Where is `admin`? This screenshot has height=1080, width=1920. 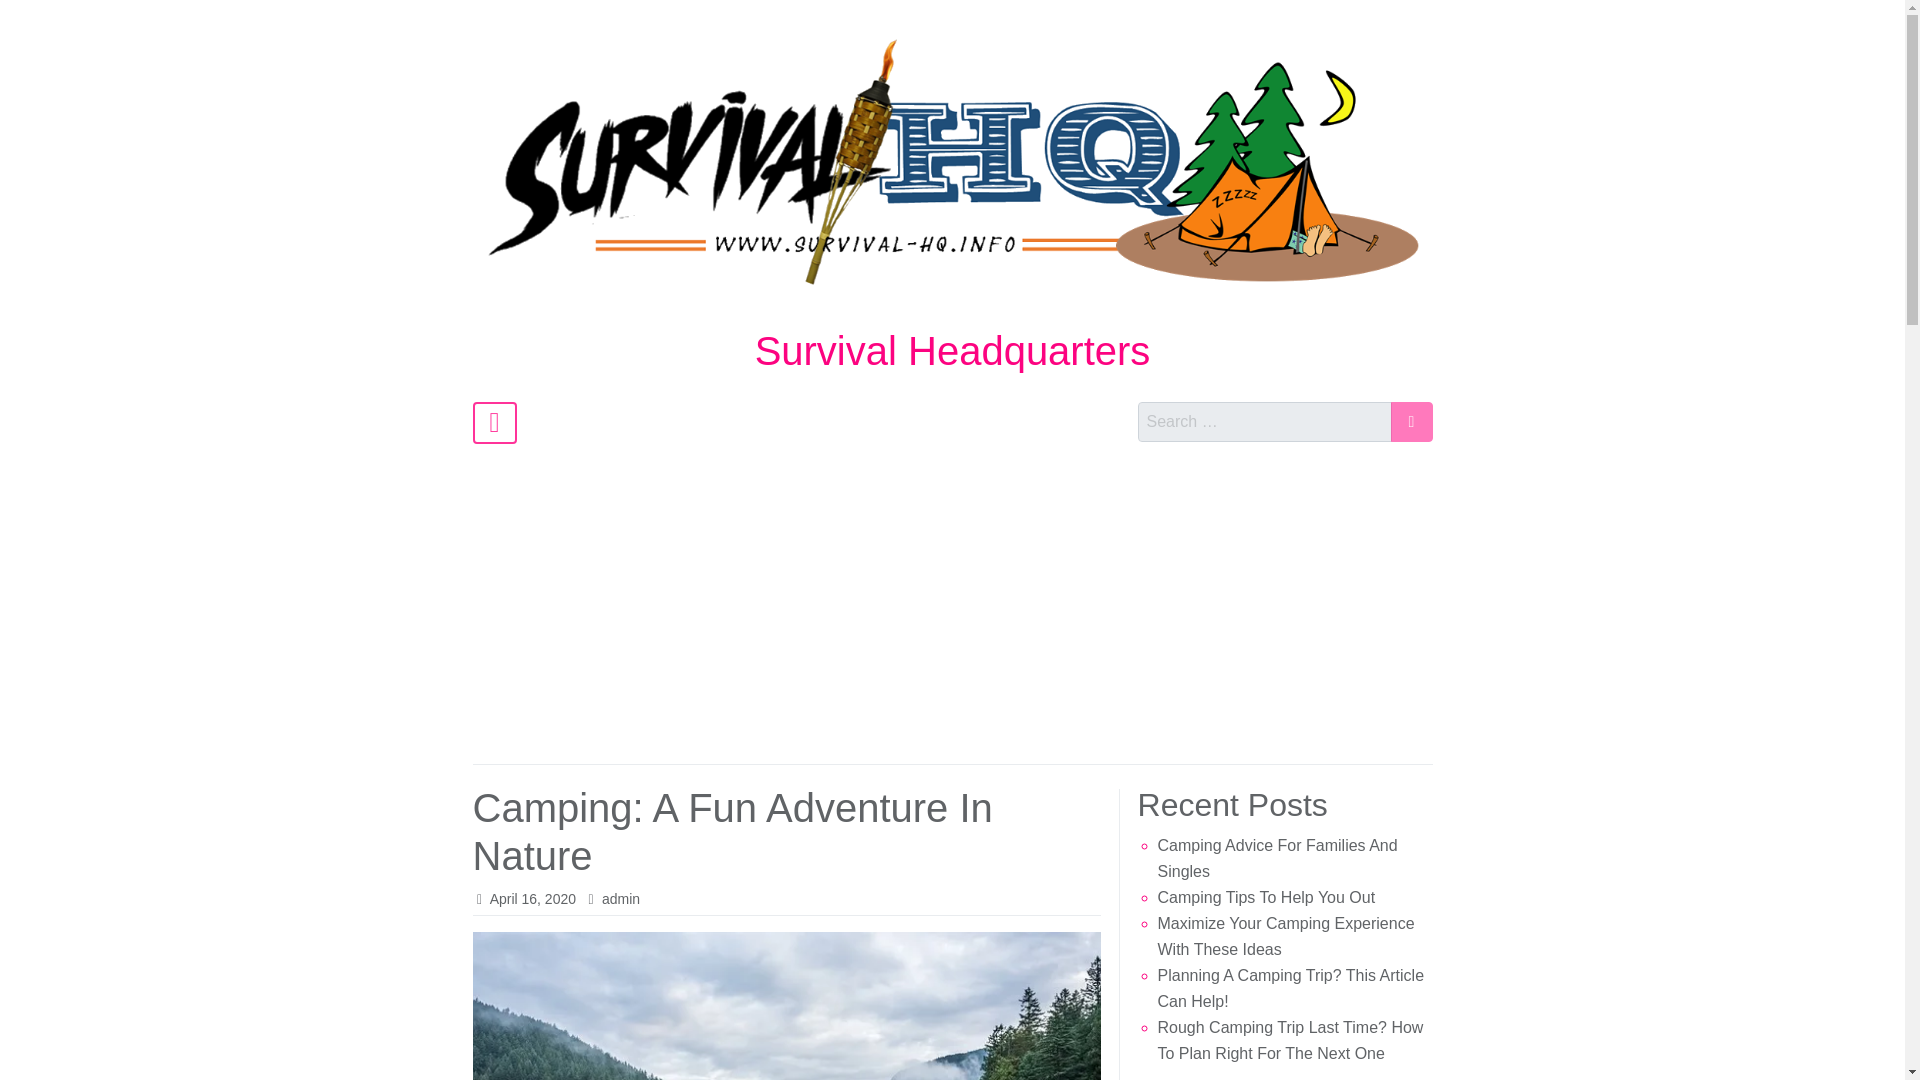
admin is located at coordinates (620, 899).